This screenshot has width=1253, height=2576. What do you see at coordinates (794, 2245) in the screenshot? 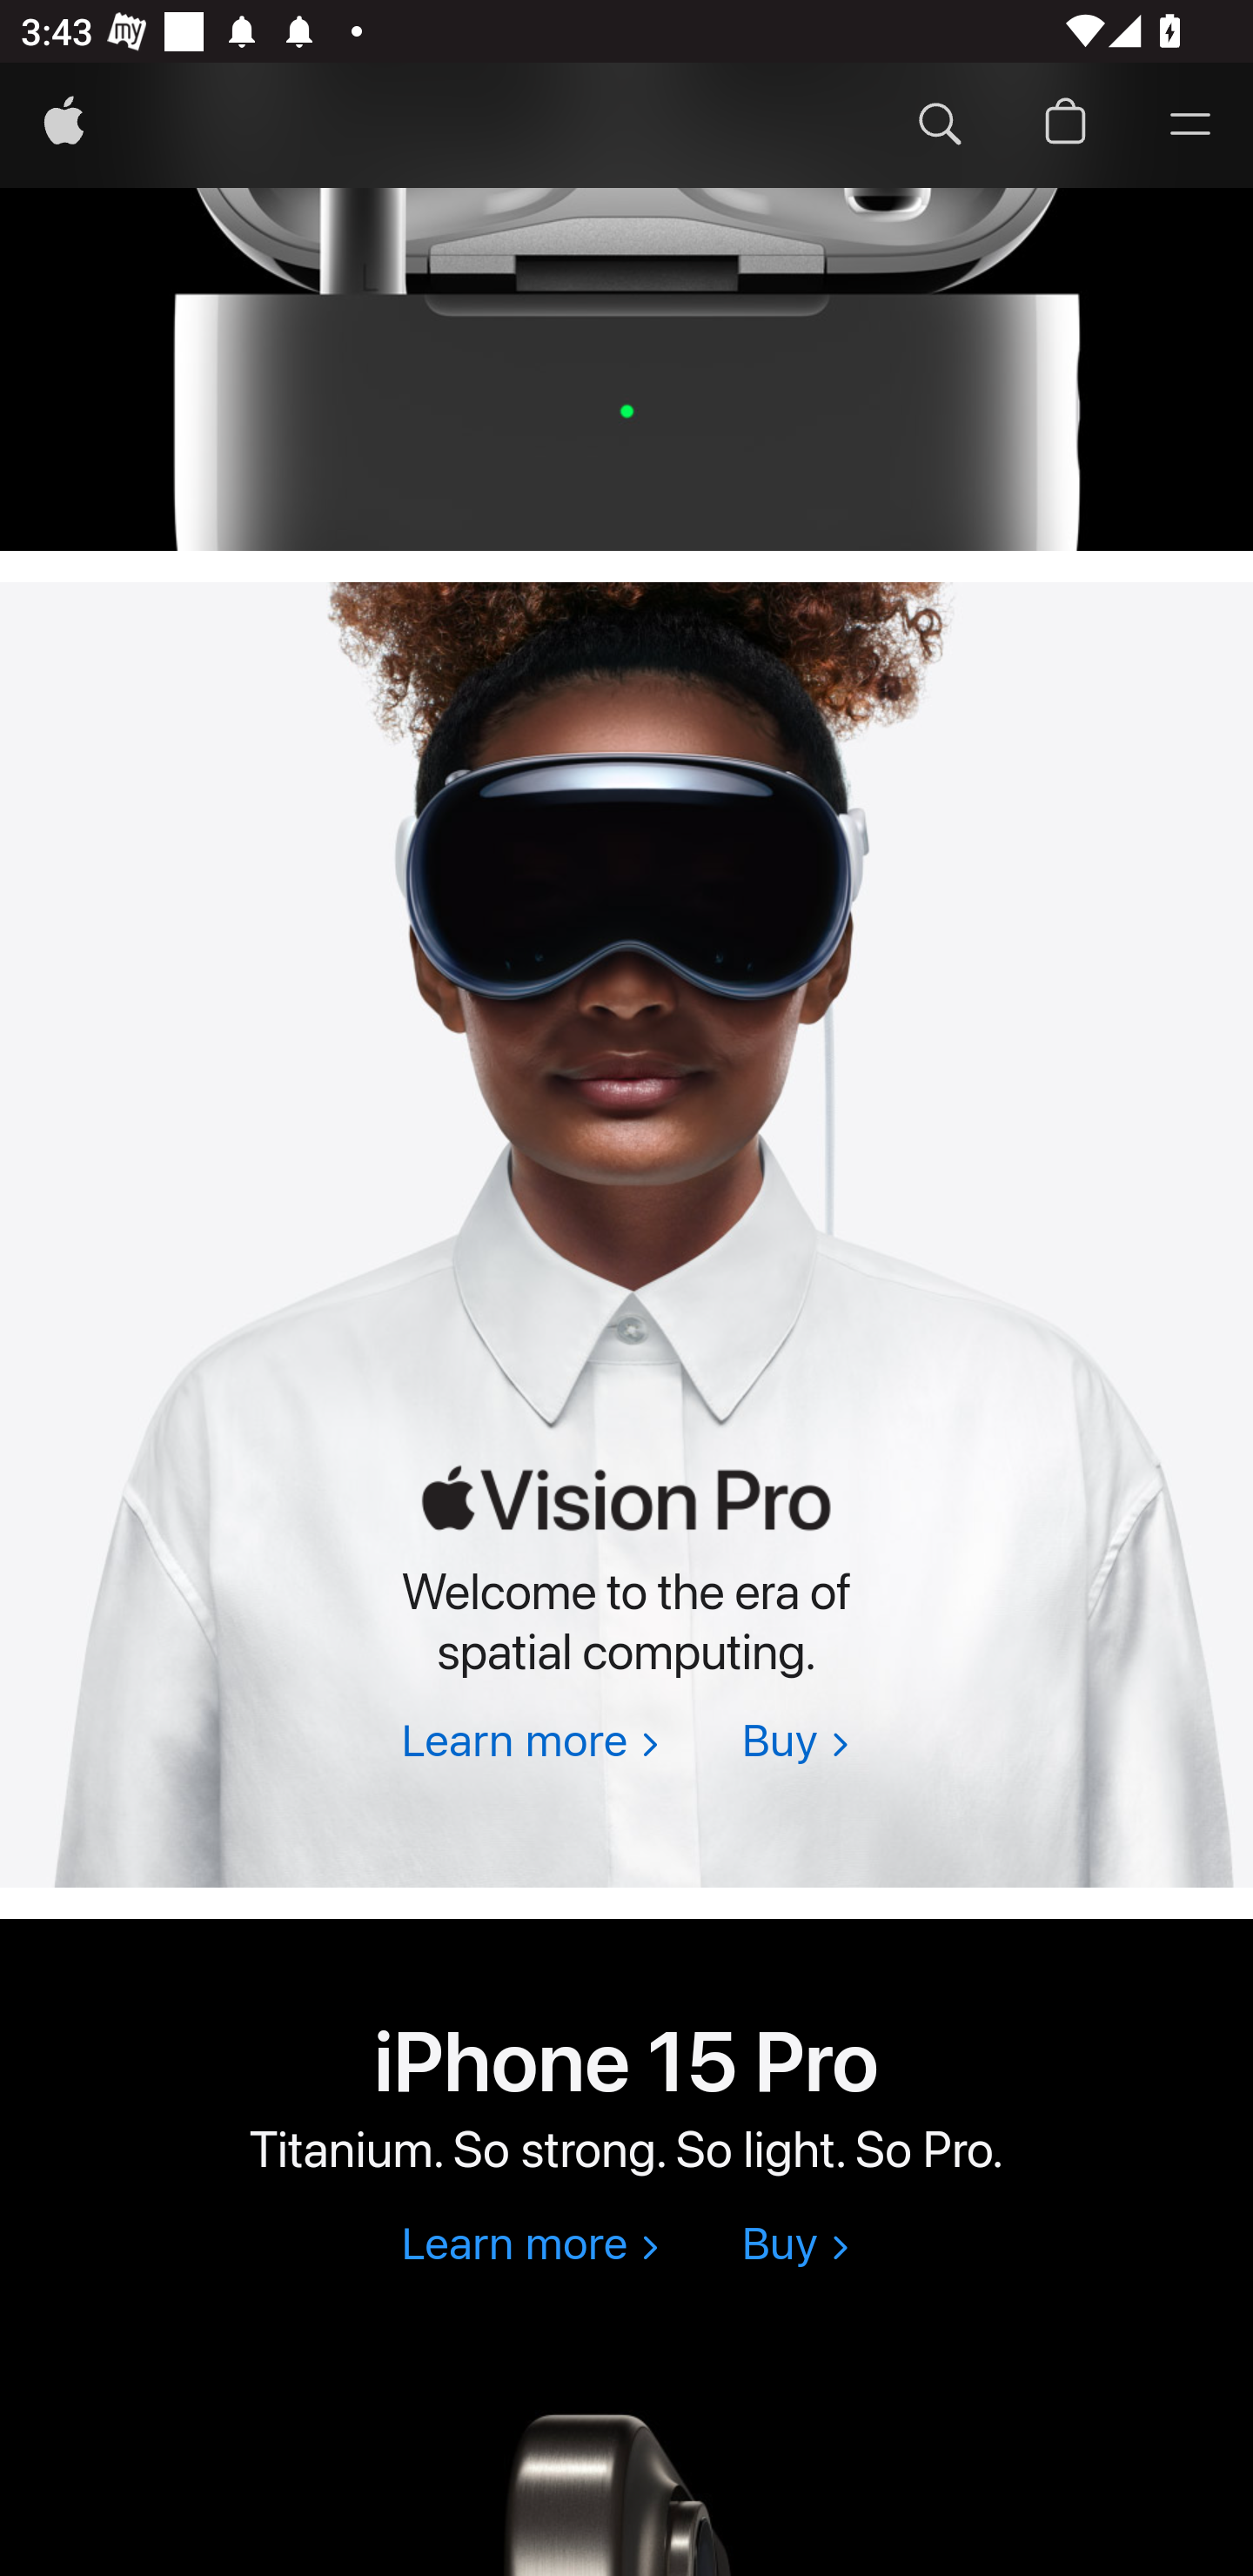
I see `Buy iPhone 15 Pro Buy ` at bounding box center [794, 2245].